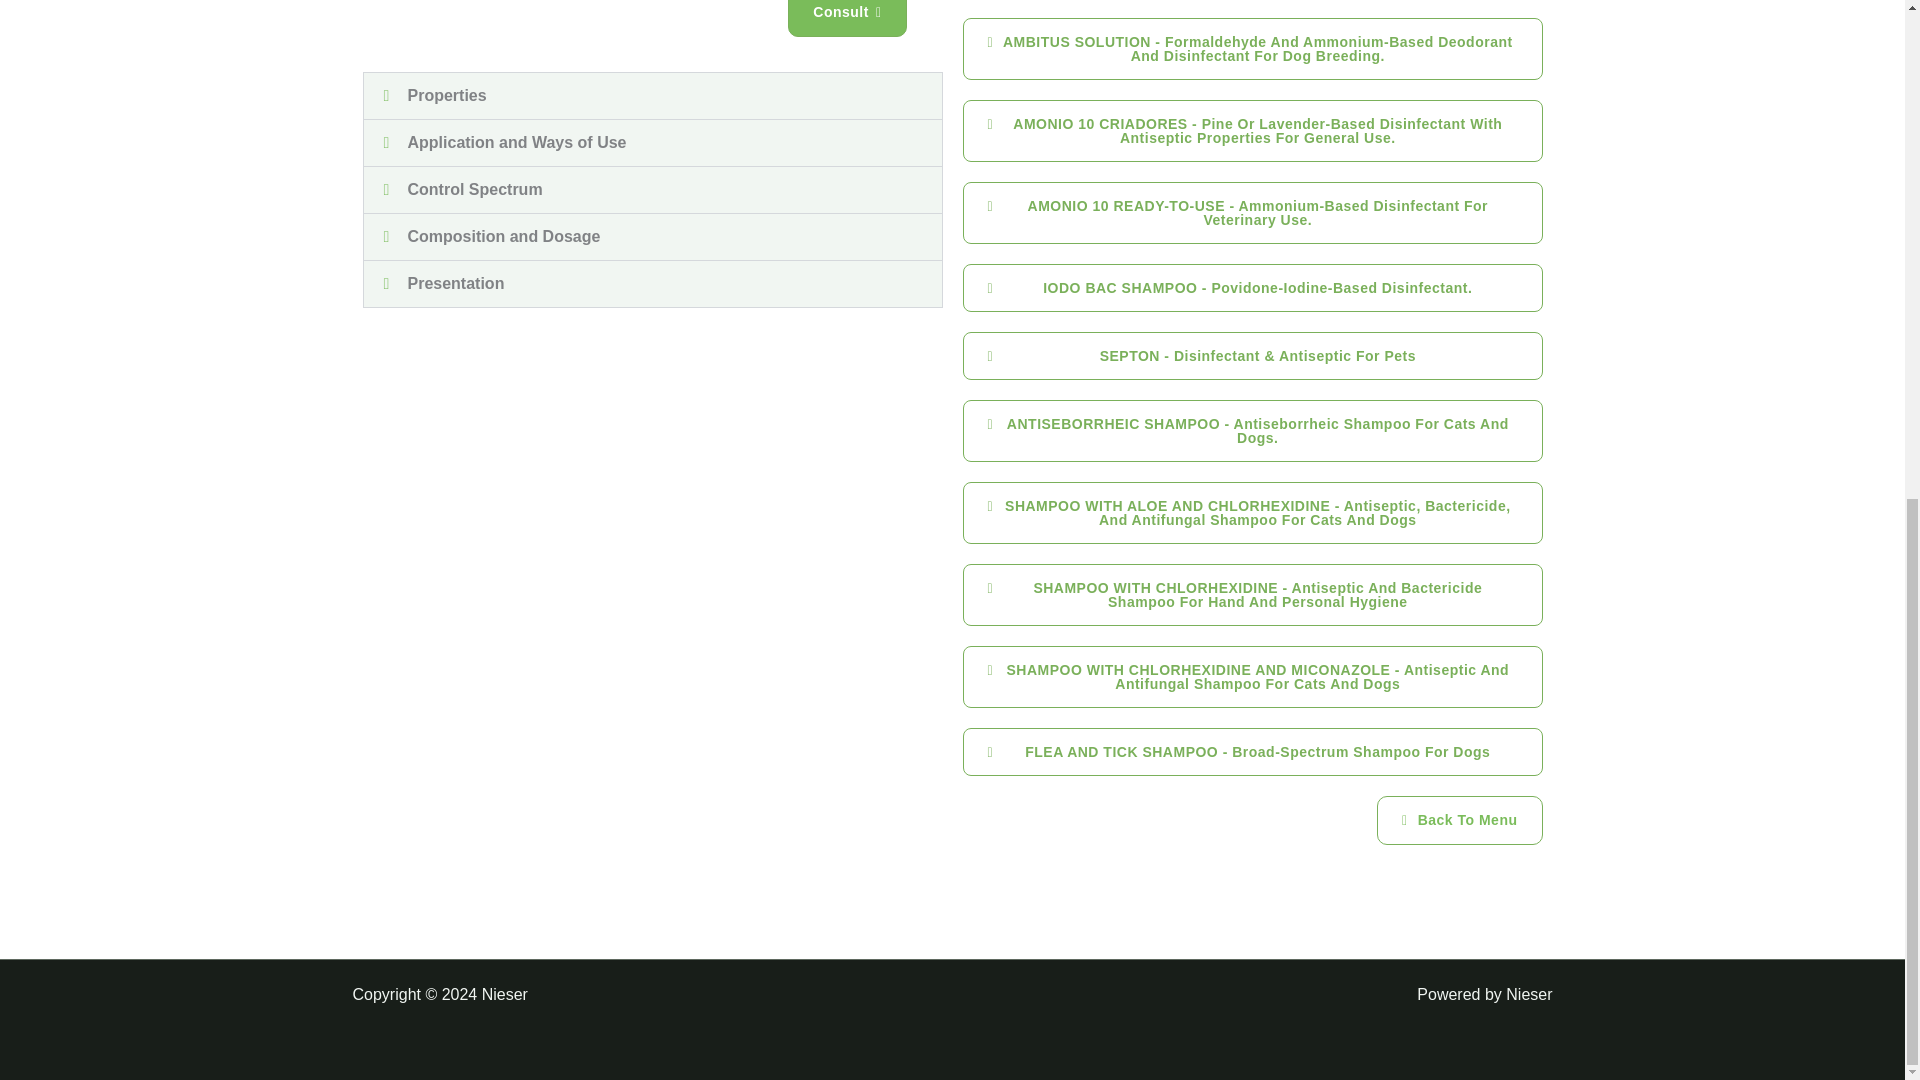 This screenshot has width=1920, height=1080. Describe the element at coordinates (517, 142) in the screenshot. I see `Application and Ways of Use` at that location.